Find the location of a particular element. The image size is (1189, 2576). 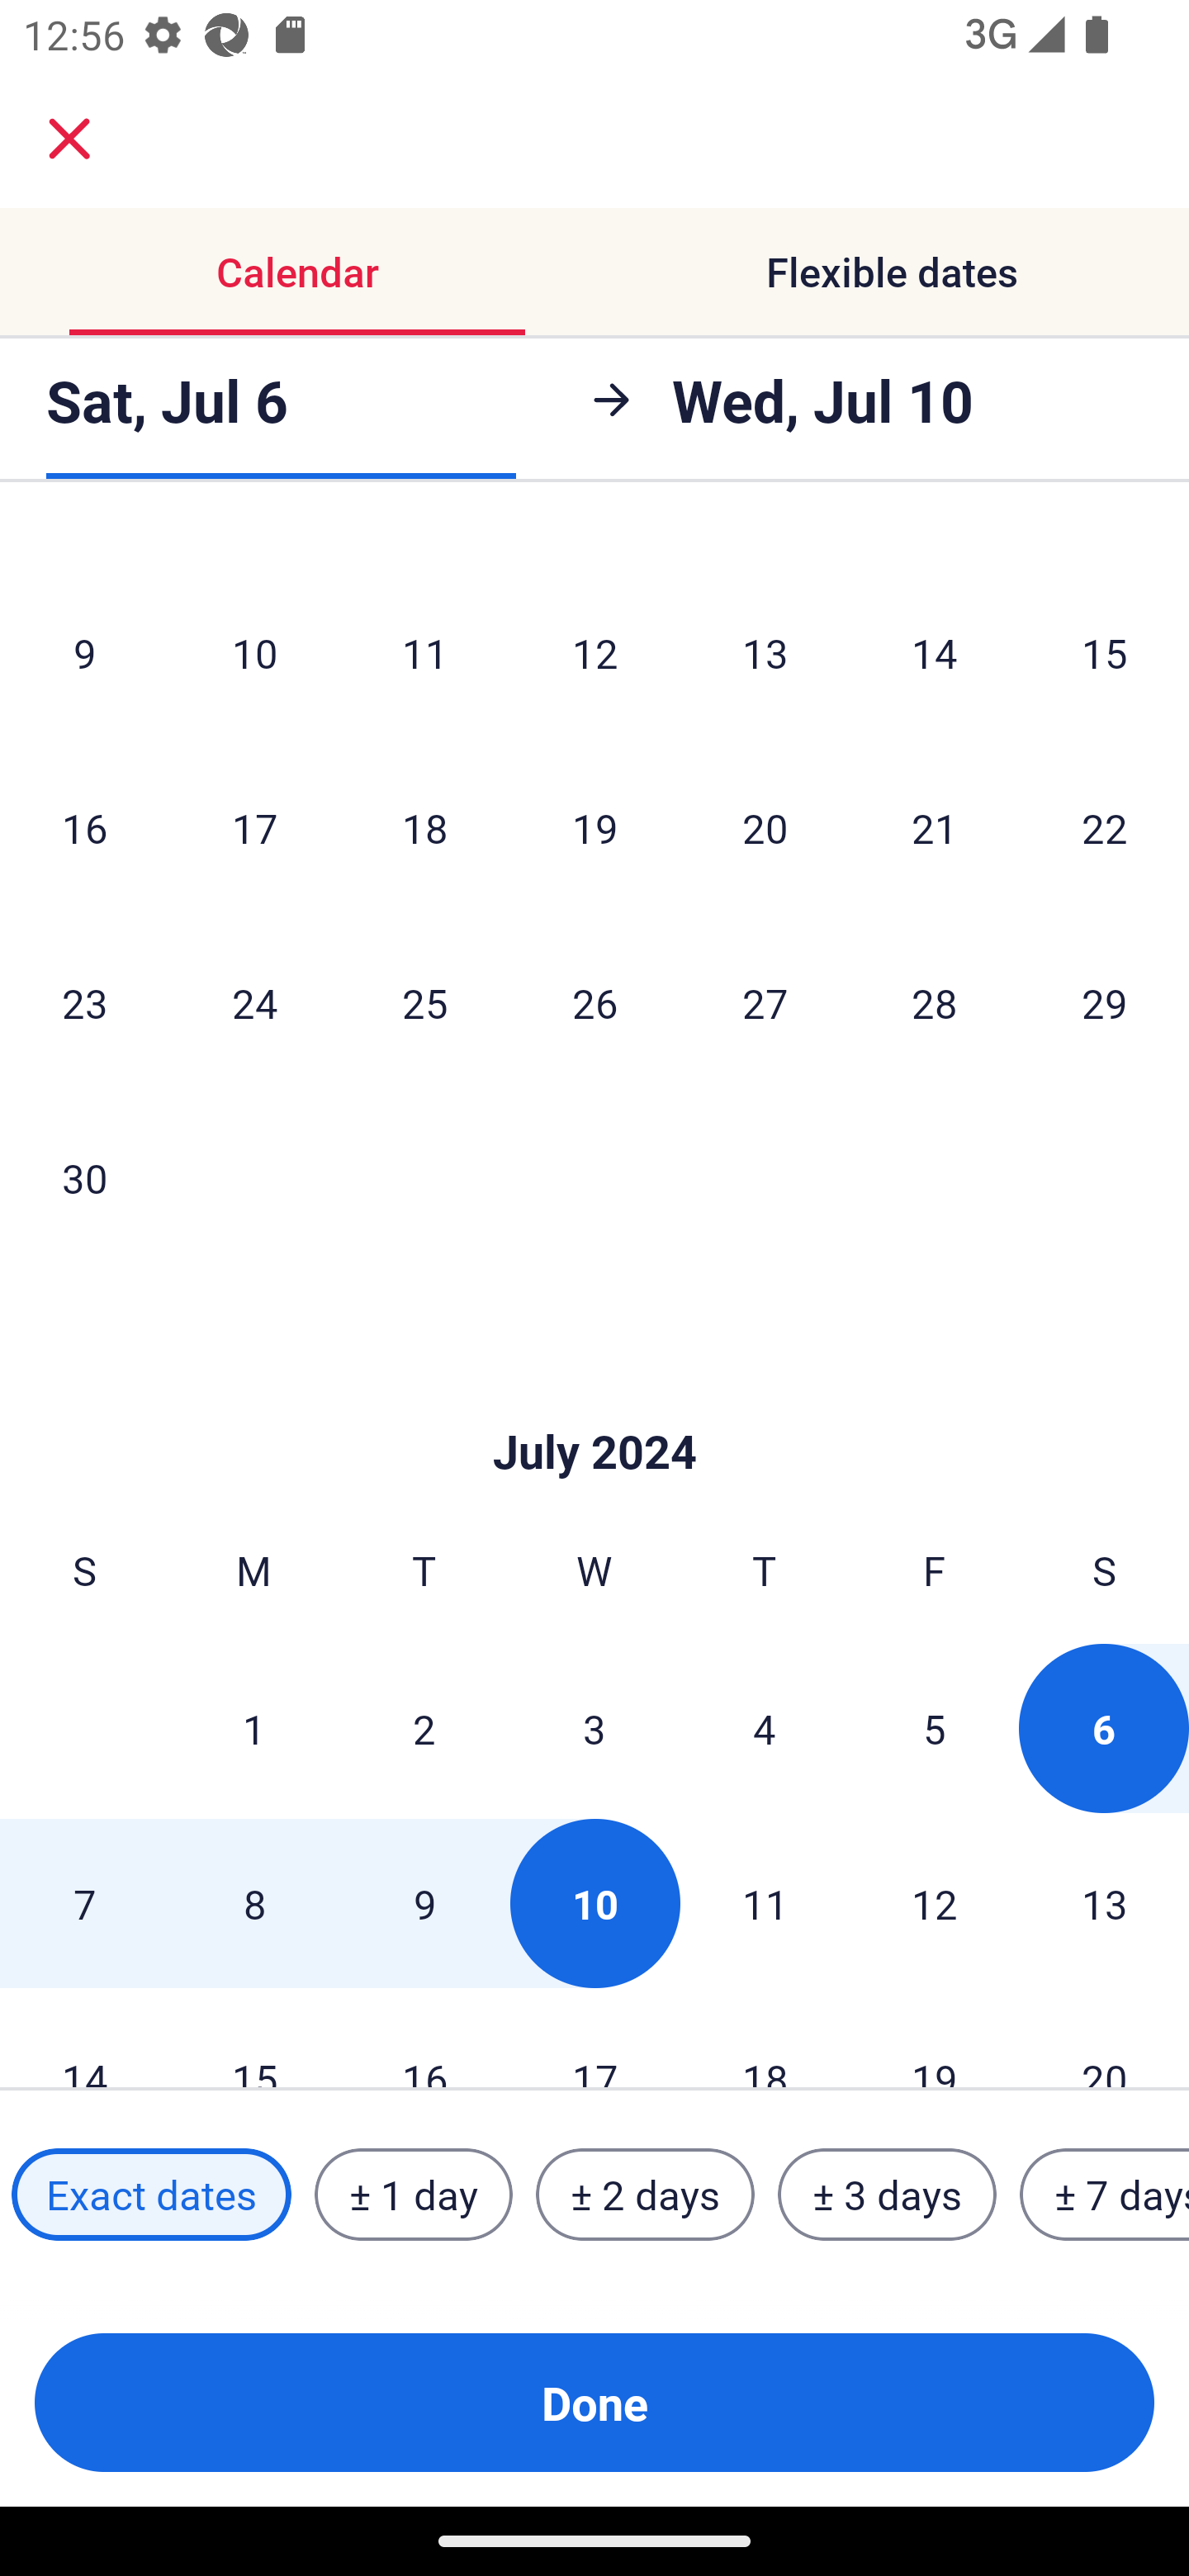

19 Wednesday, June 19, 2024 is located at coordinates (594, 826).